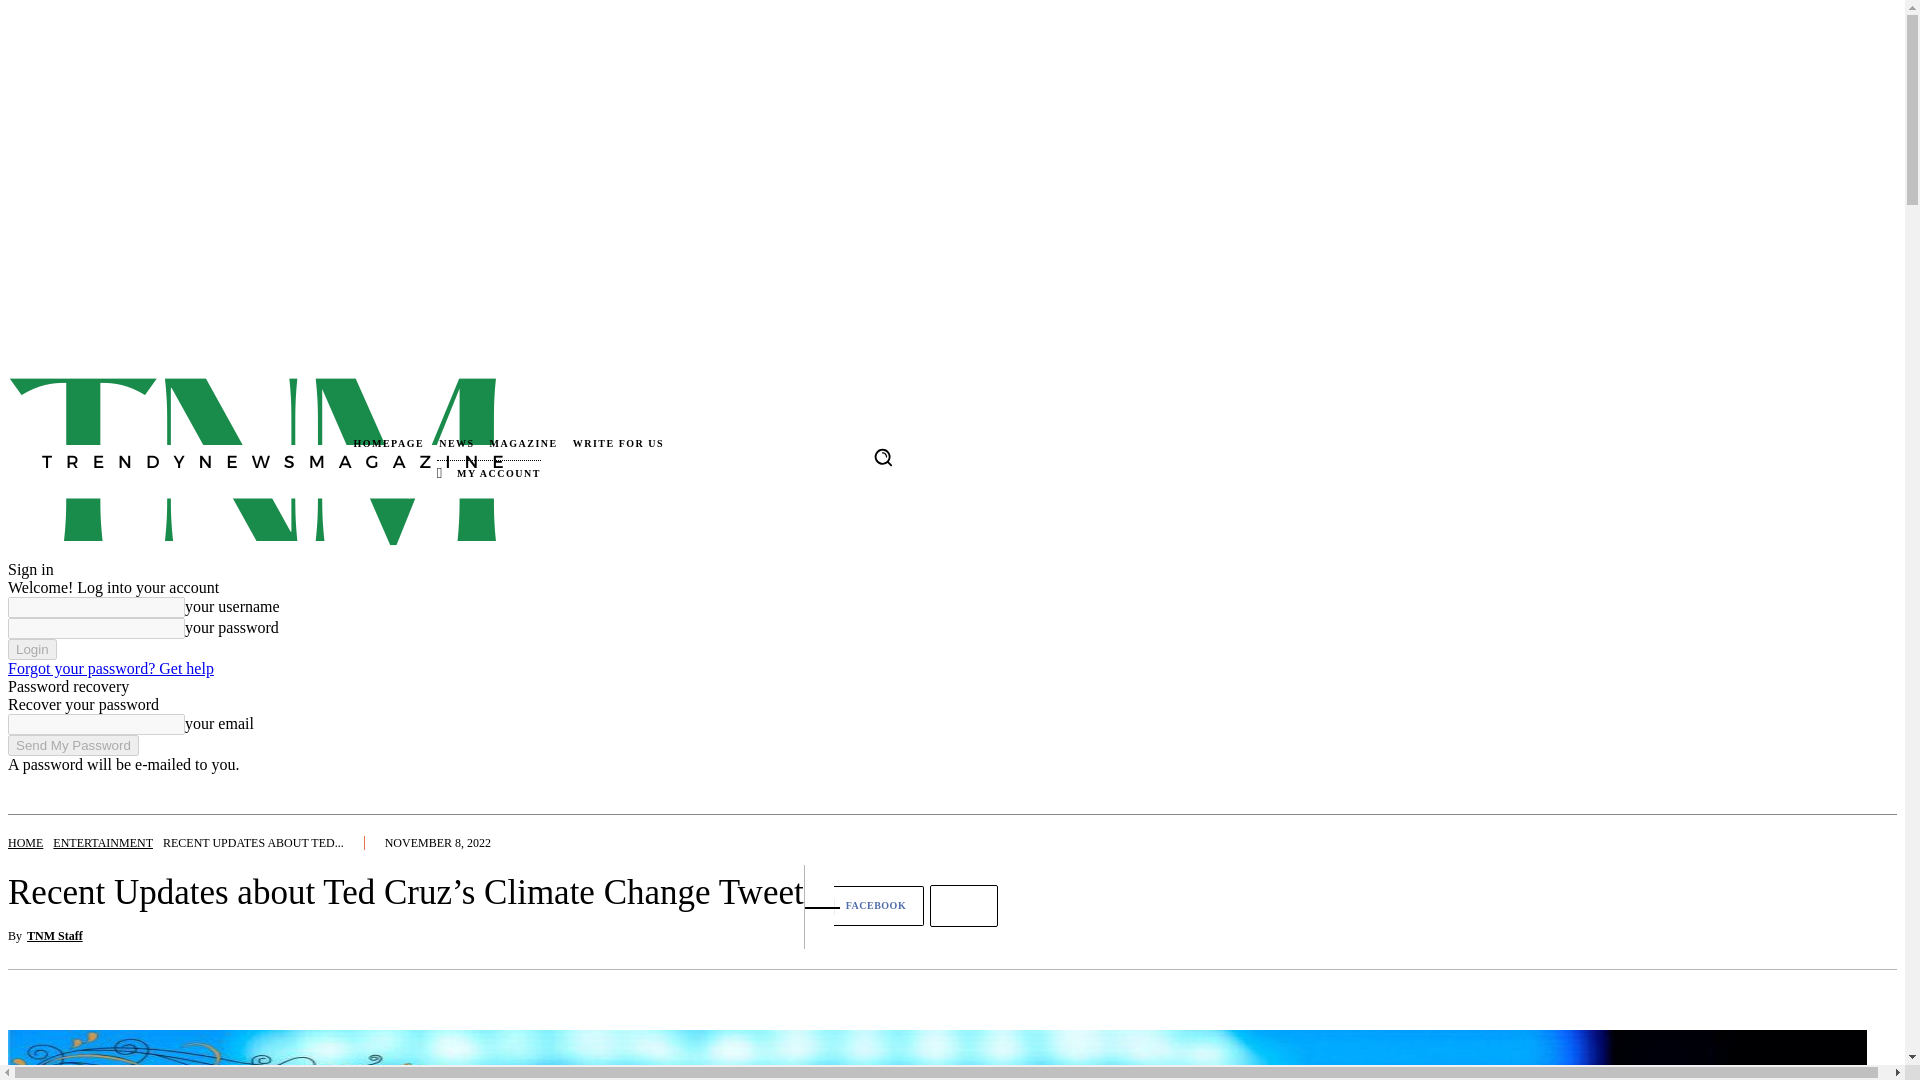 The width and height of the screenshot is (1920, 1080). What do you see at coordinates (864, 905) in the screenshot?
I see `Facebook` at bounding box center [864, 905].